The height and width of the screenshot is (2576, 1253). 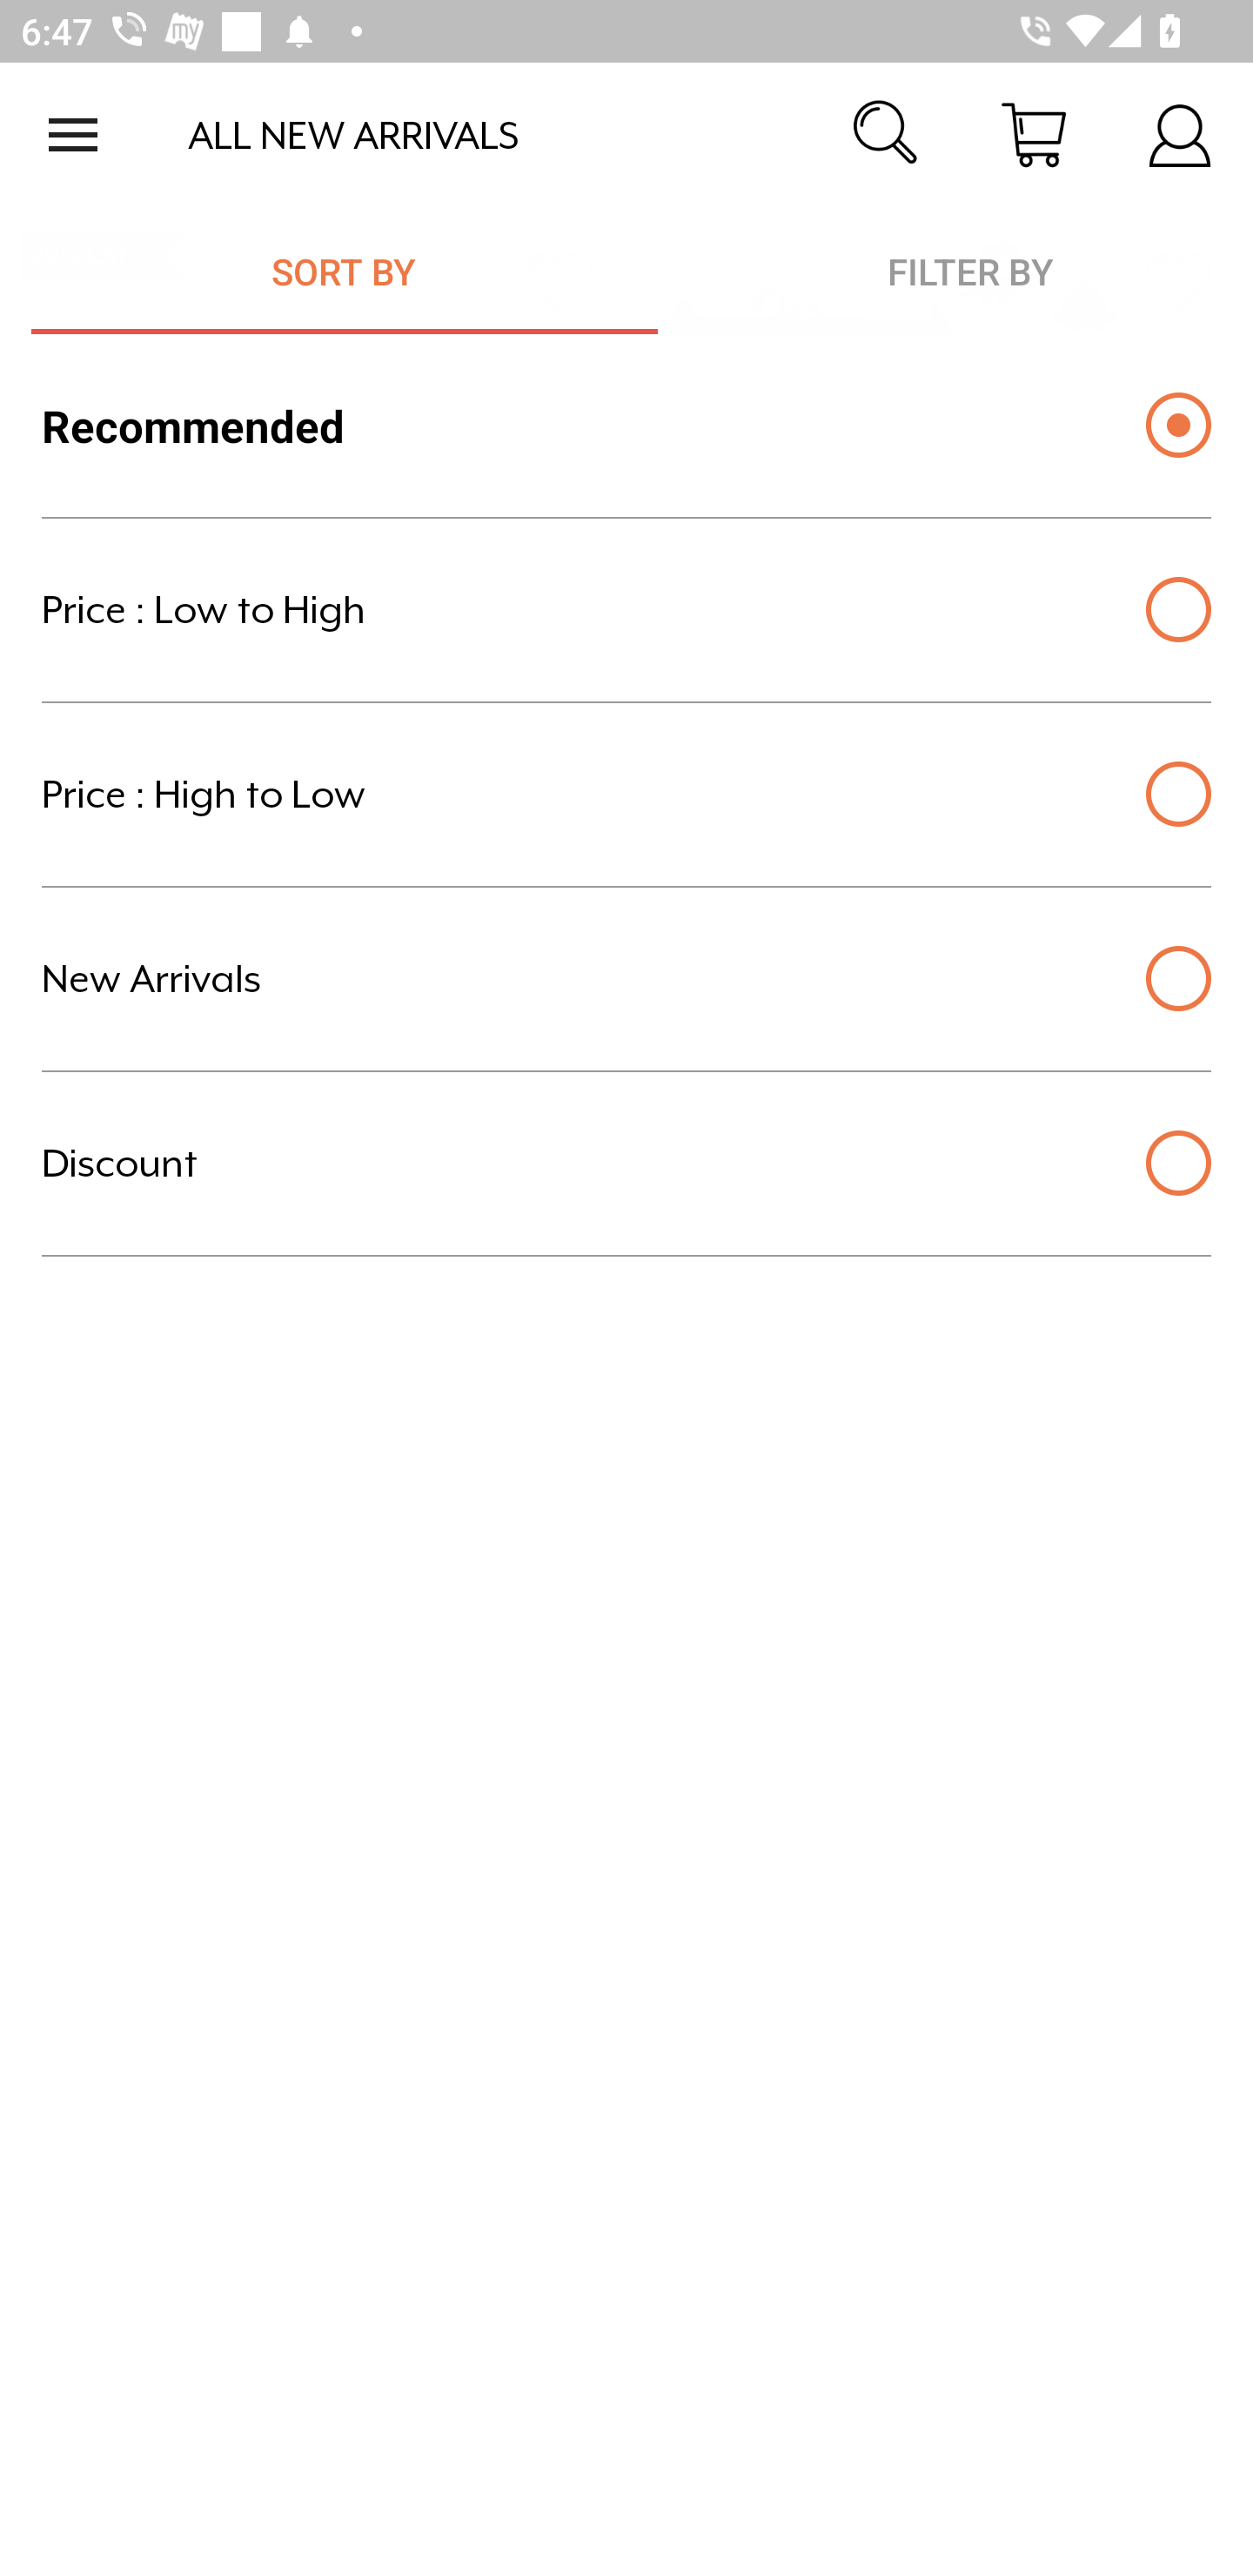 What do you see at coordinates (888, 134) in the screenshot?
I see `Search` at bounding box center [888, 134].